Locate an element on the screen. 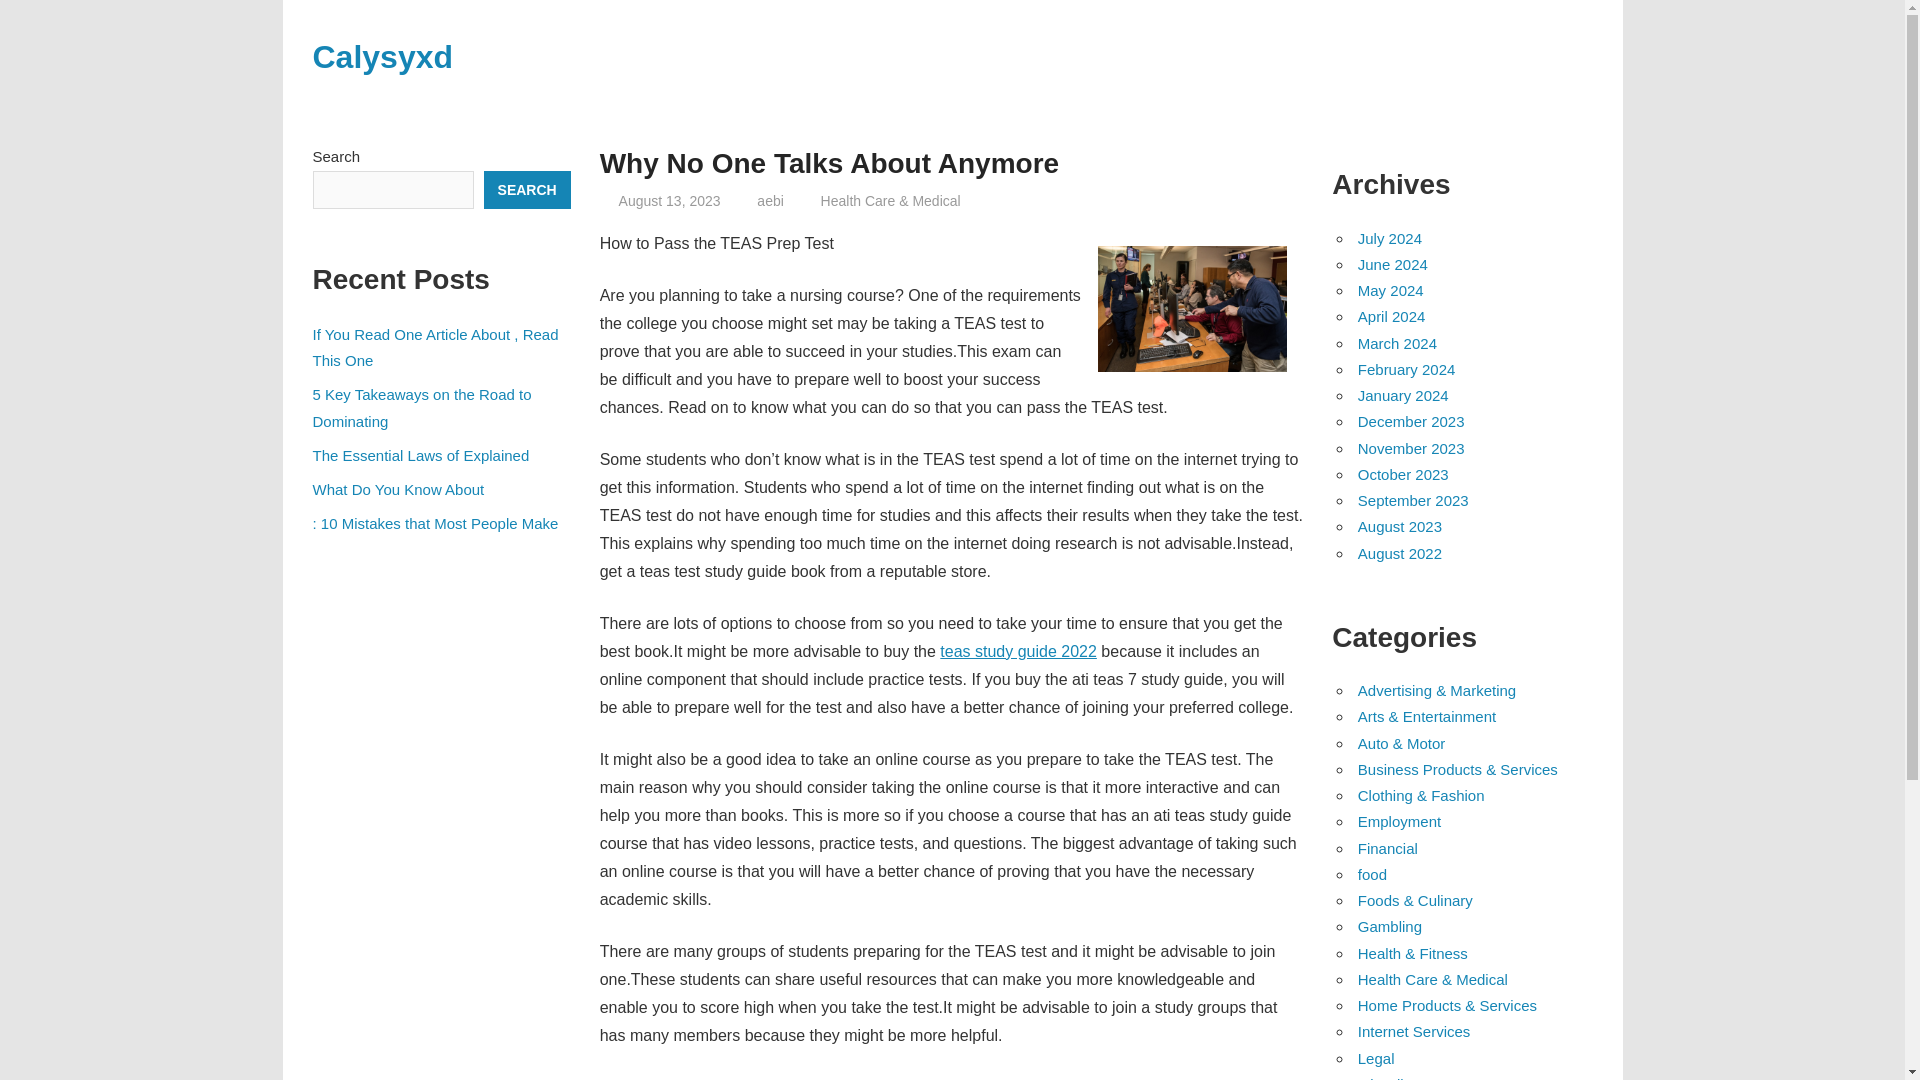 The image size is (1920, 1080). What Do You Know About is located at coordinates (397, 488).